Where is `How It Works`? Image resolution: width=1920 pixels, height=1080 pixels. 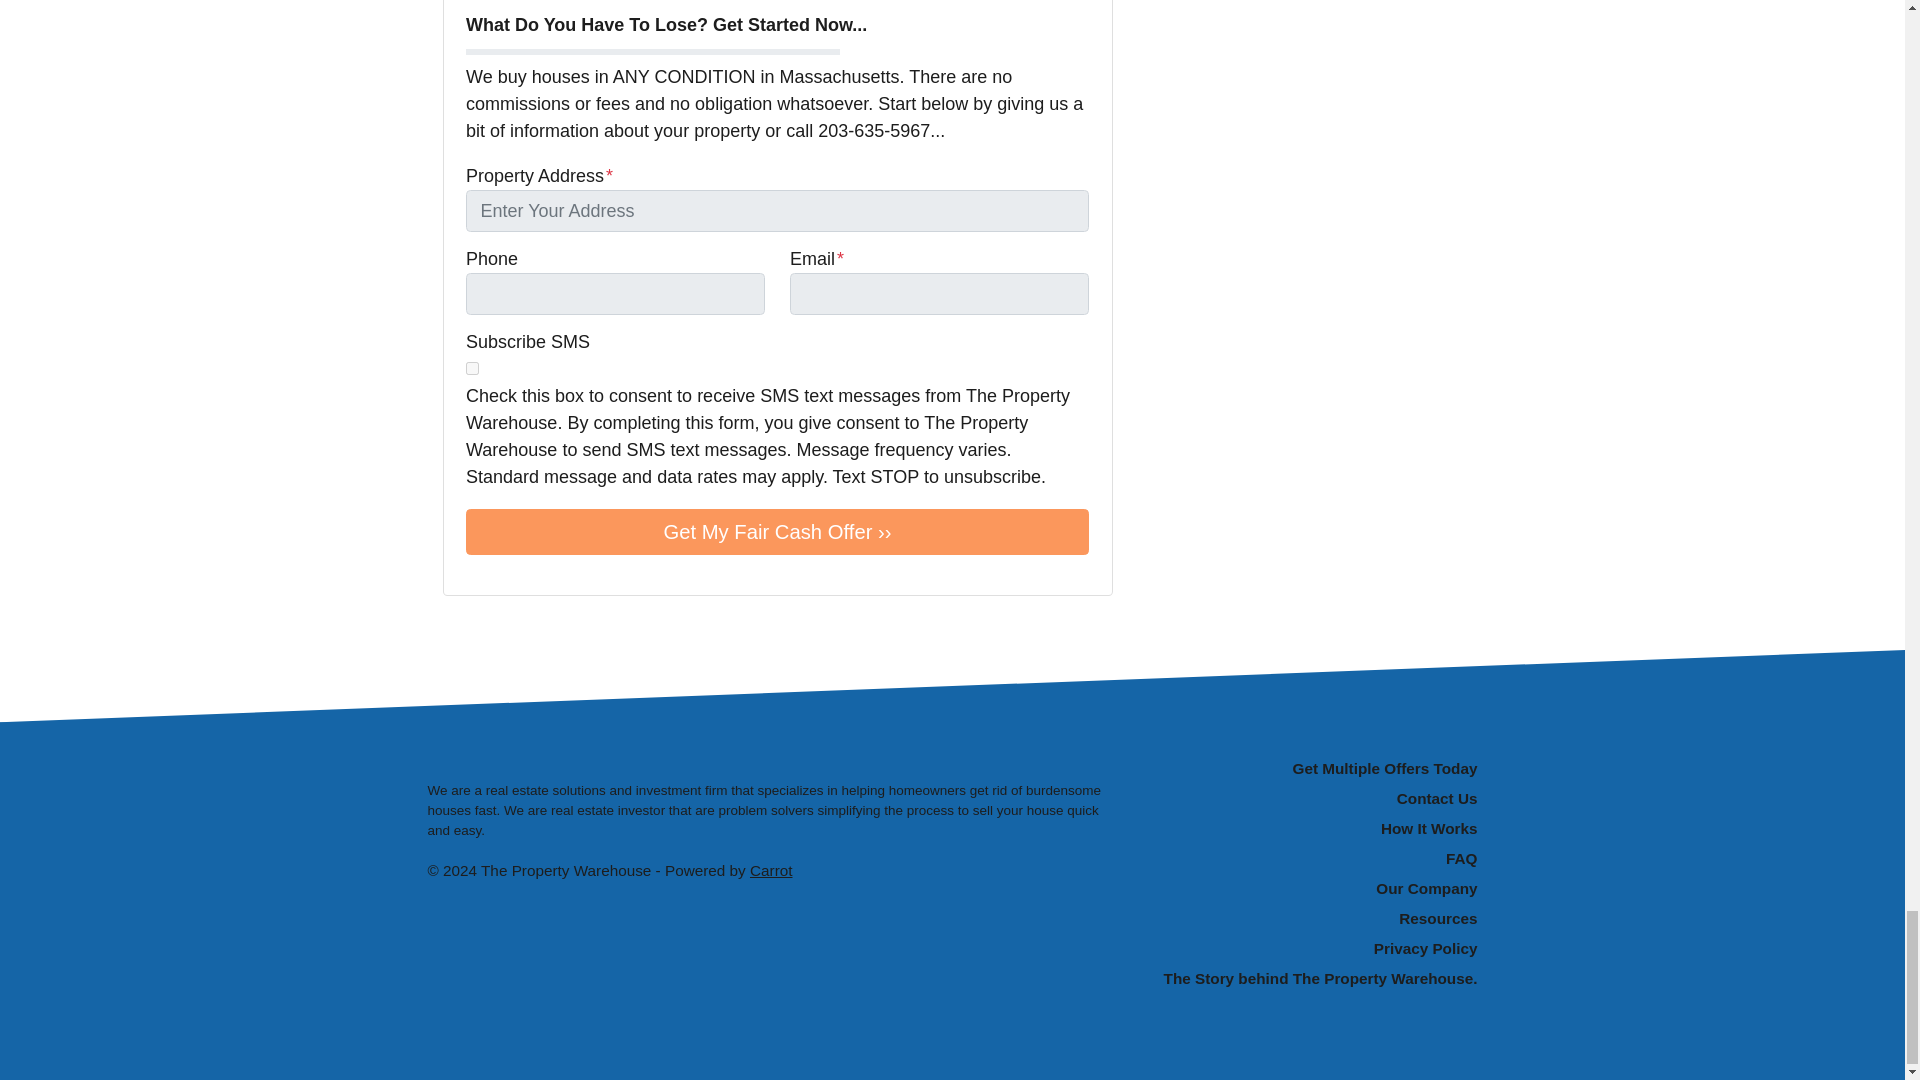 How It Works is located at coordinates (1313, 828).